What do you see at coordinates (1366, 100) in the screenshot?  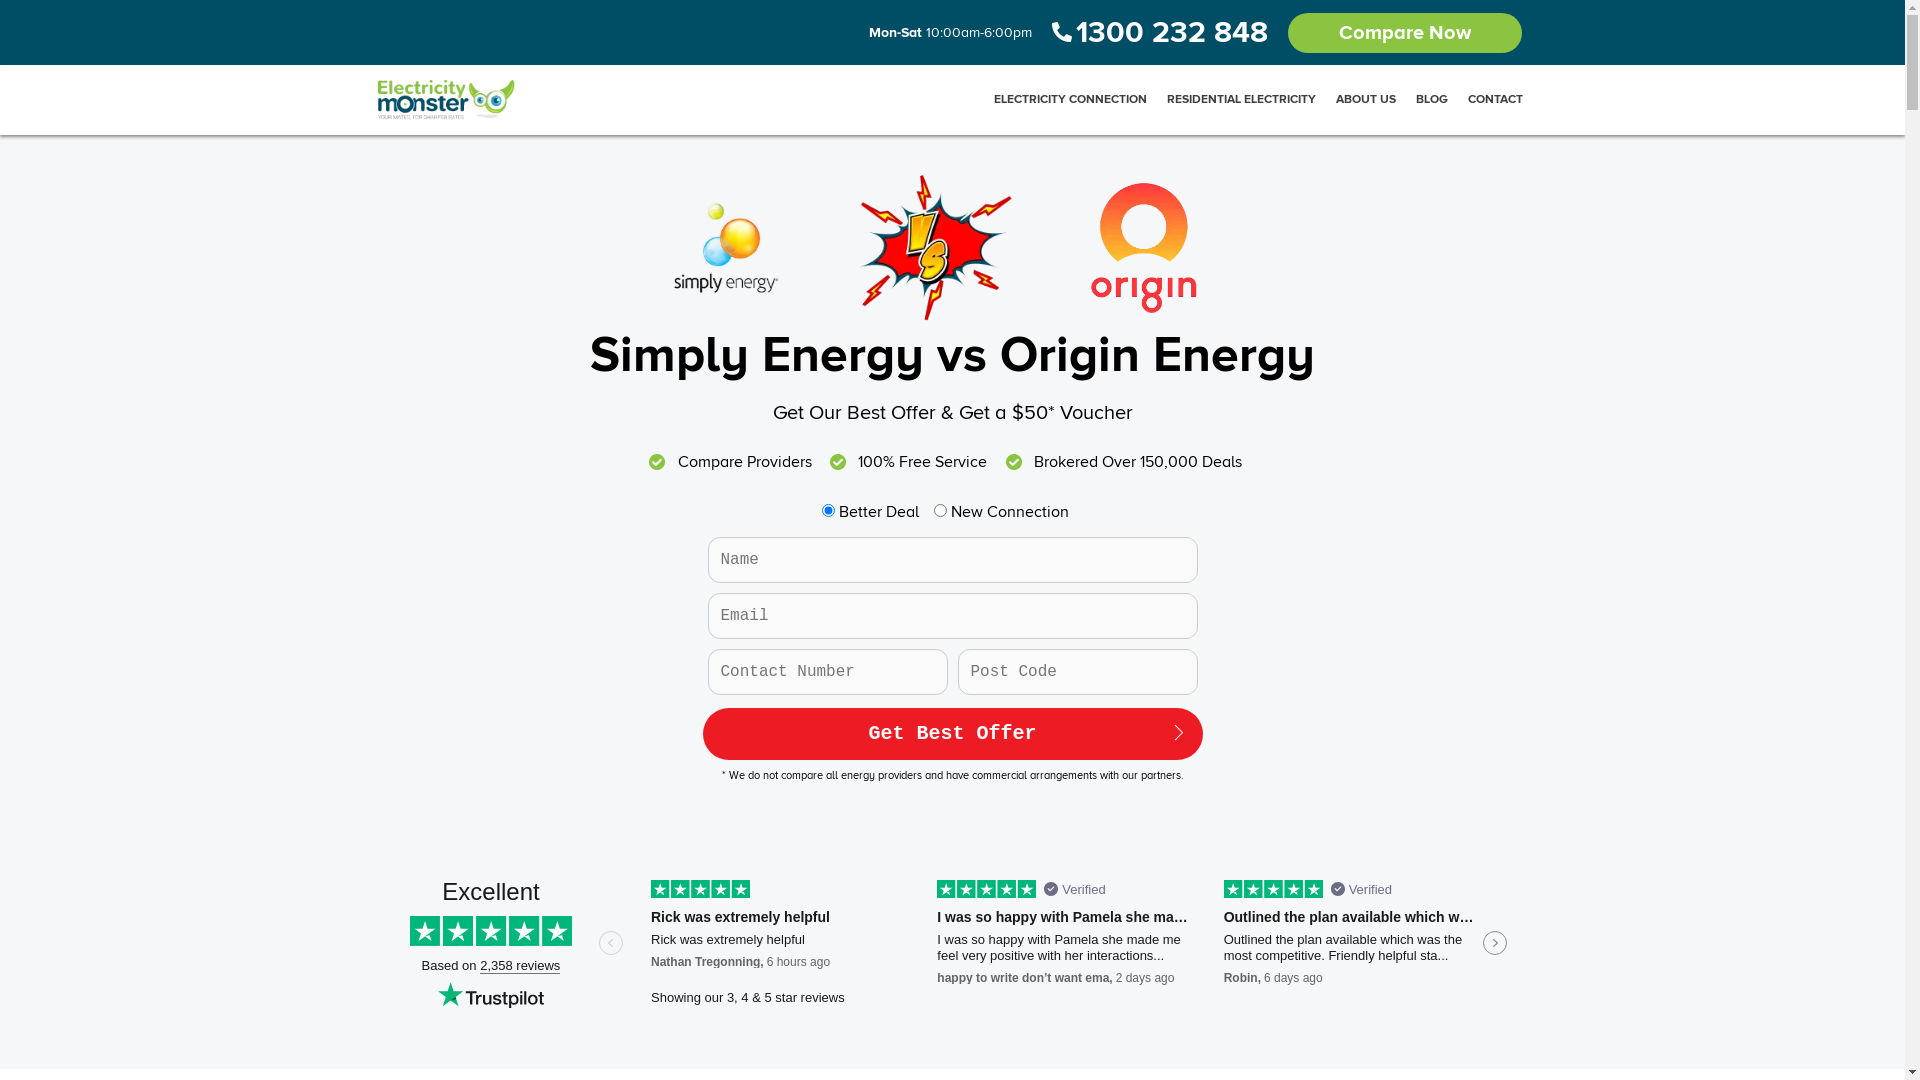 I see `ABOUT US` at bounding box center [1366, 100].